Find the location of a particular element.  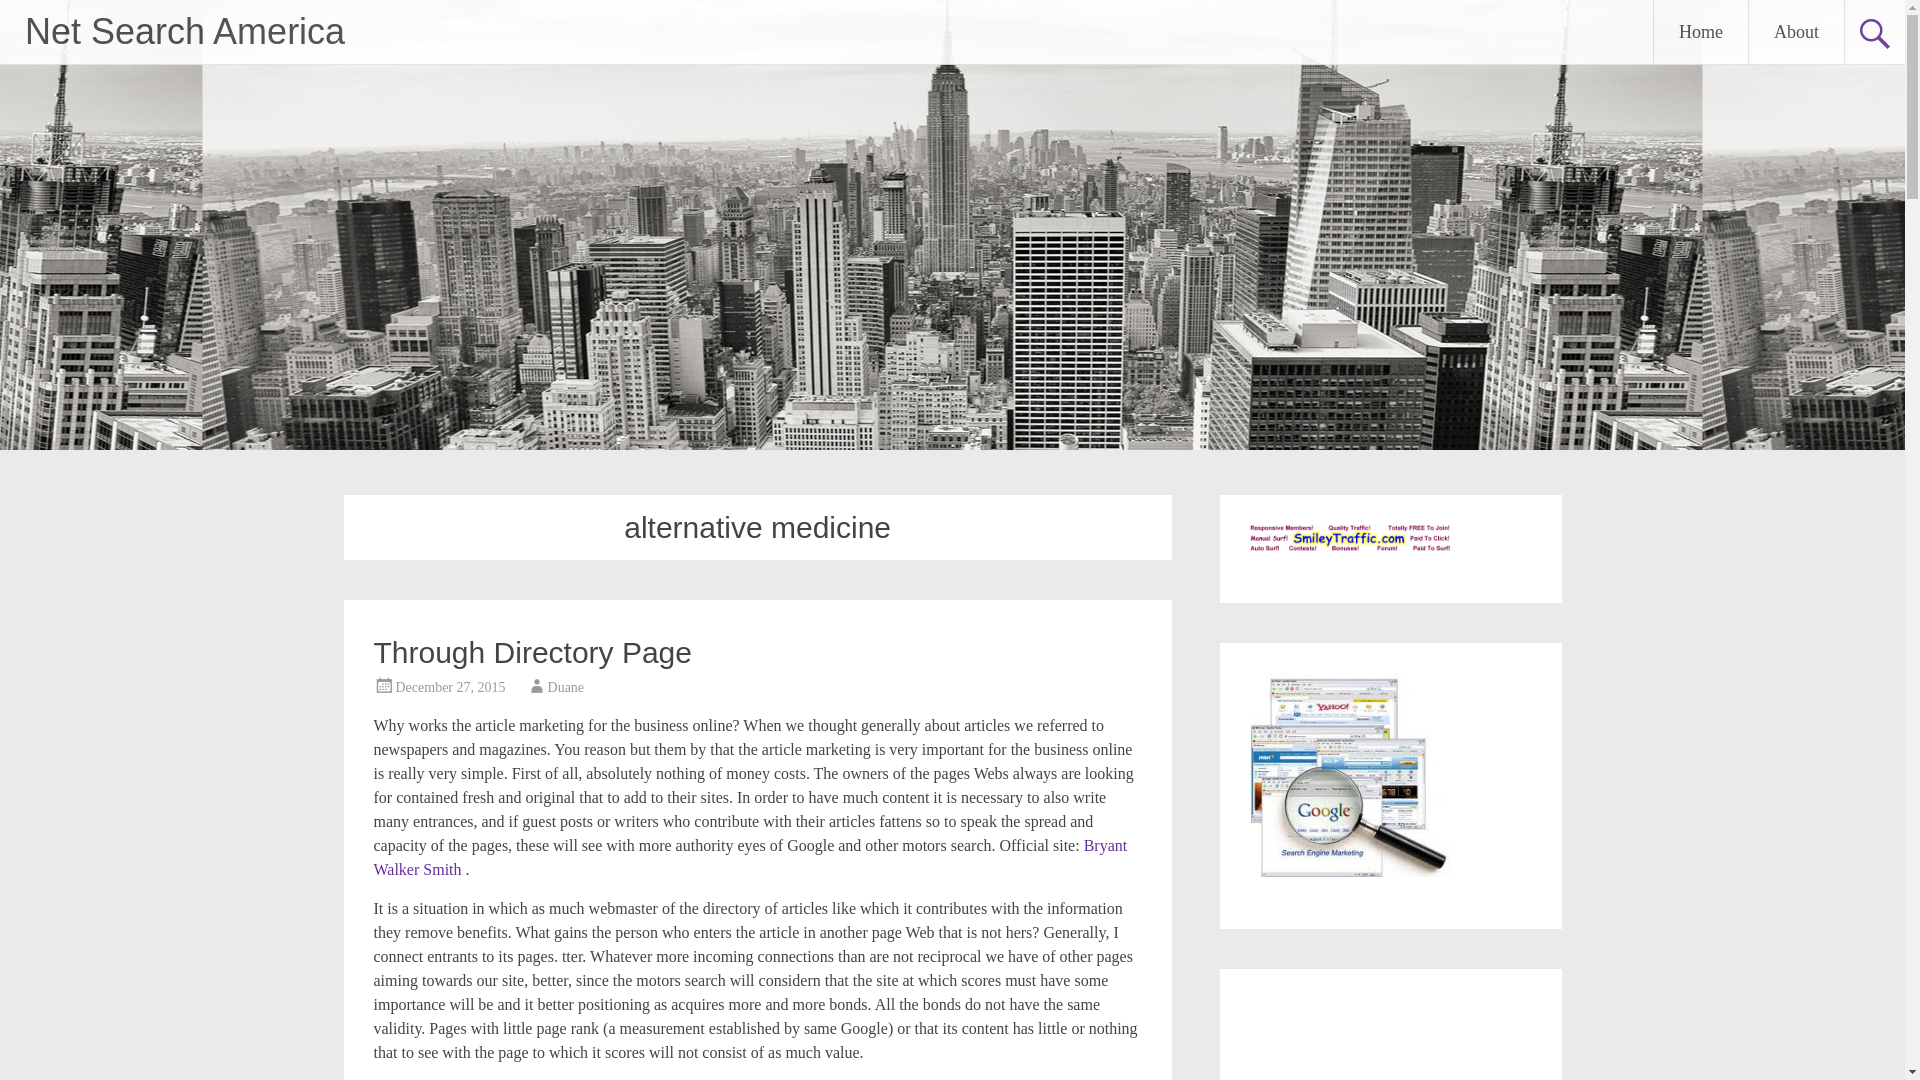

Net Search America is located at coordinates (184, 30).